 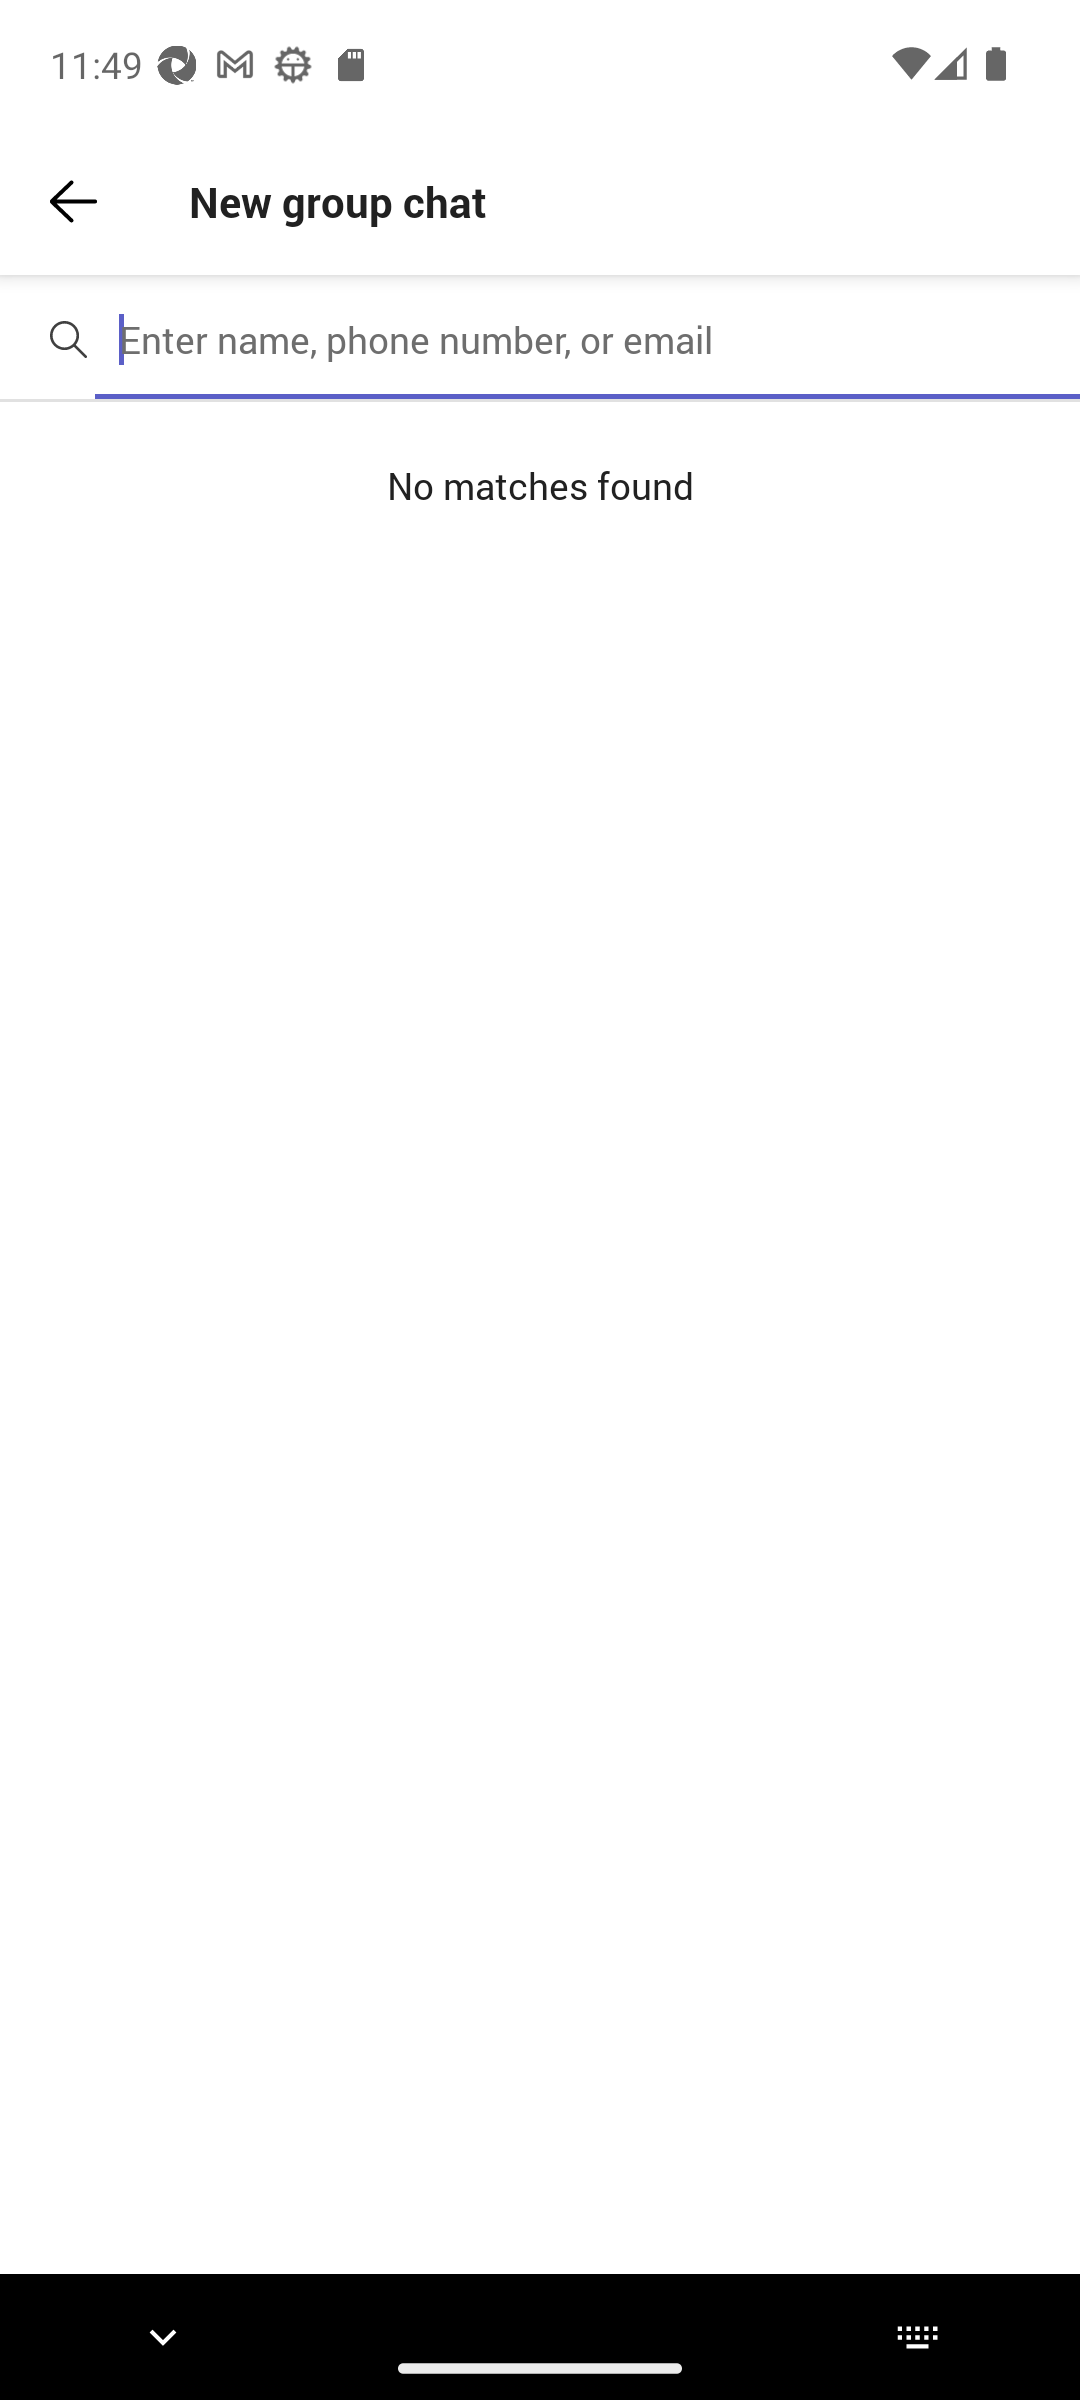 I want to click on No matches found, so click(x=540, y=487).